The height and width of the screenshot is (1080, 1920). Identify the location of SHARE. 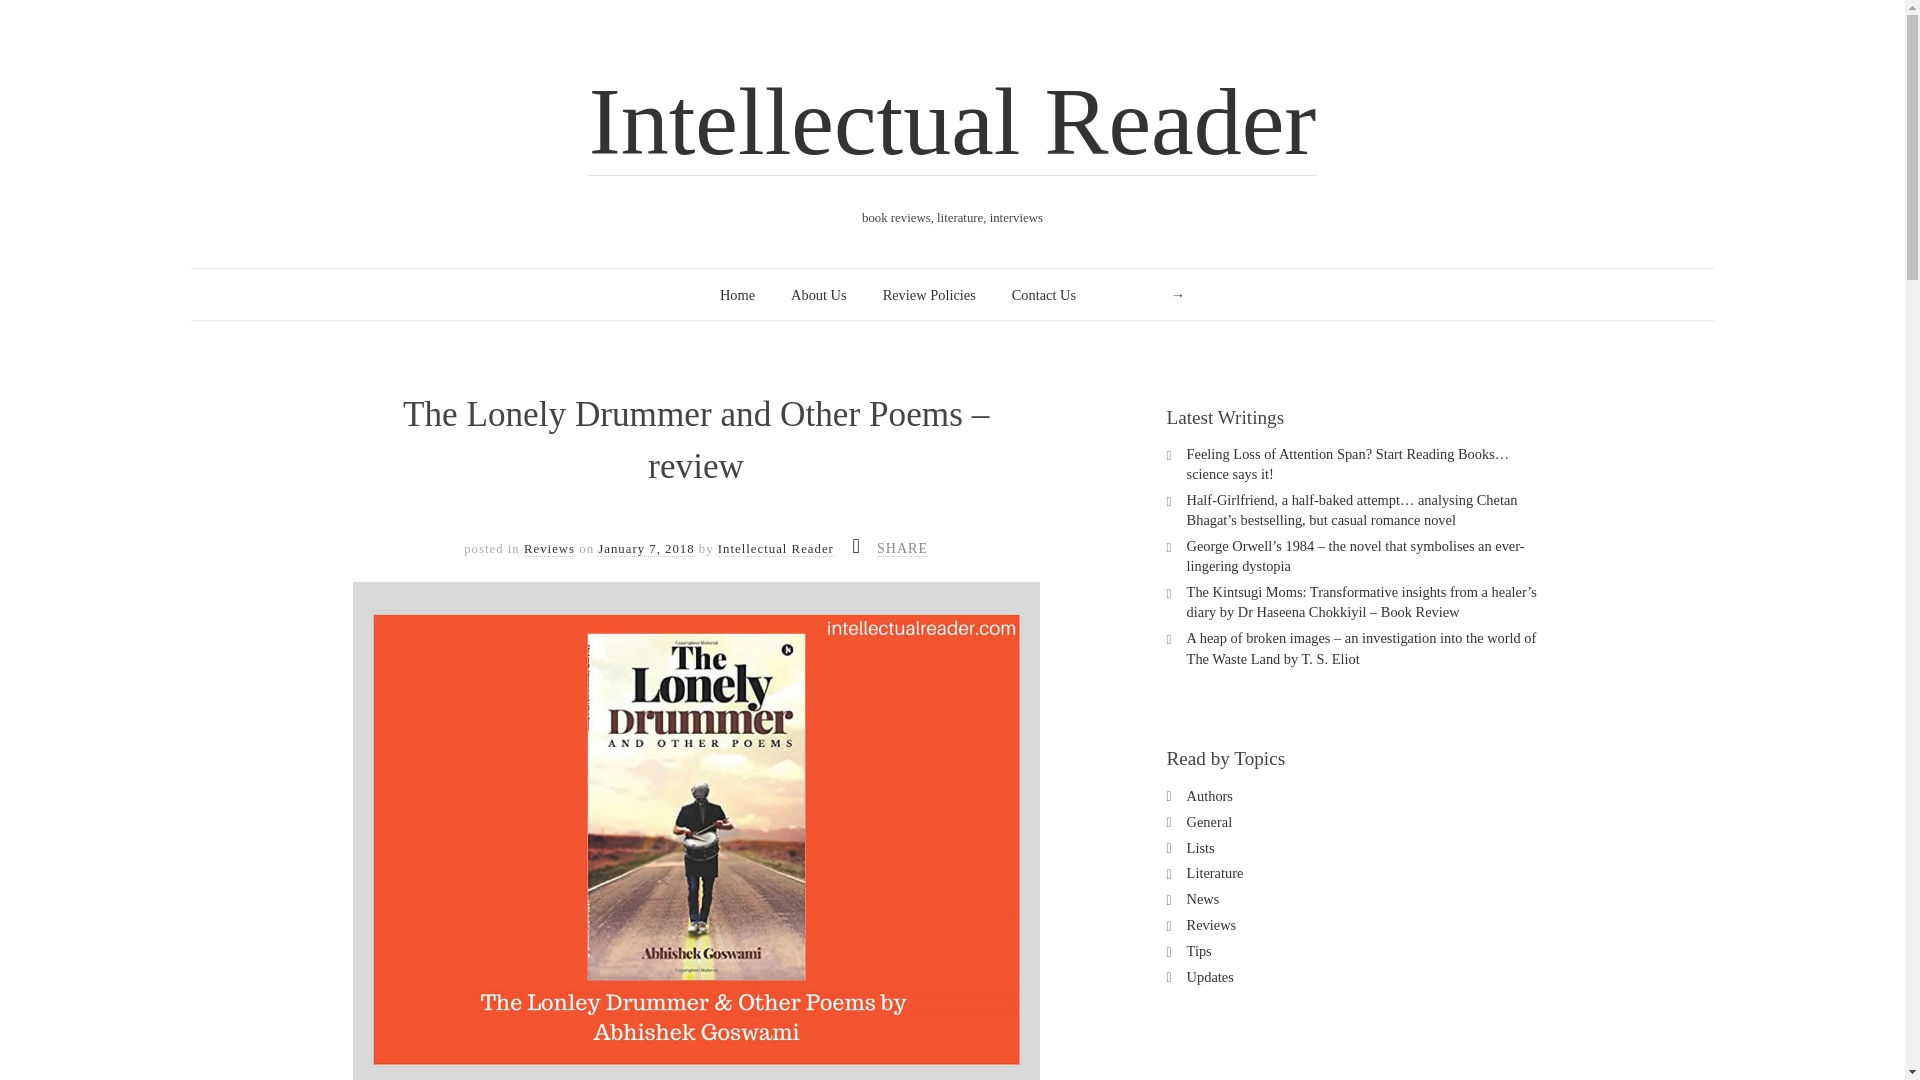
(902, 549).